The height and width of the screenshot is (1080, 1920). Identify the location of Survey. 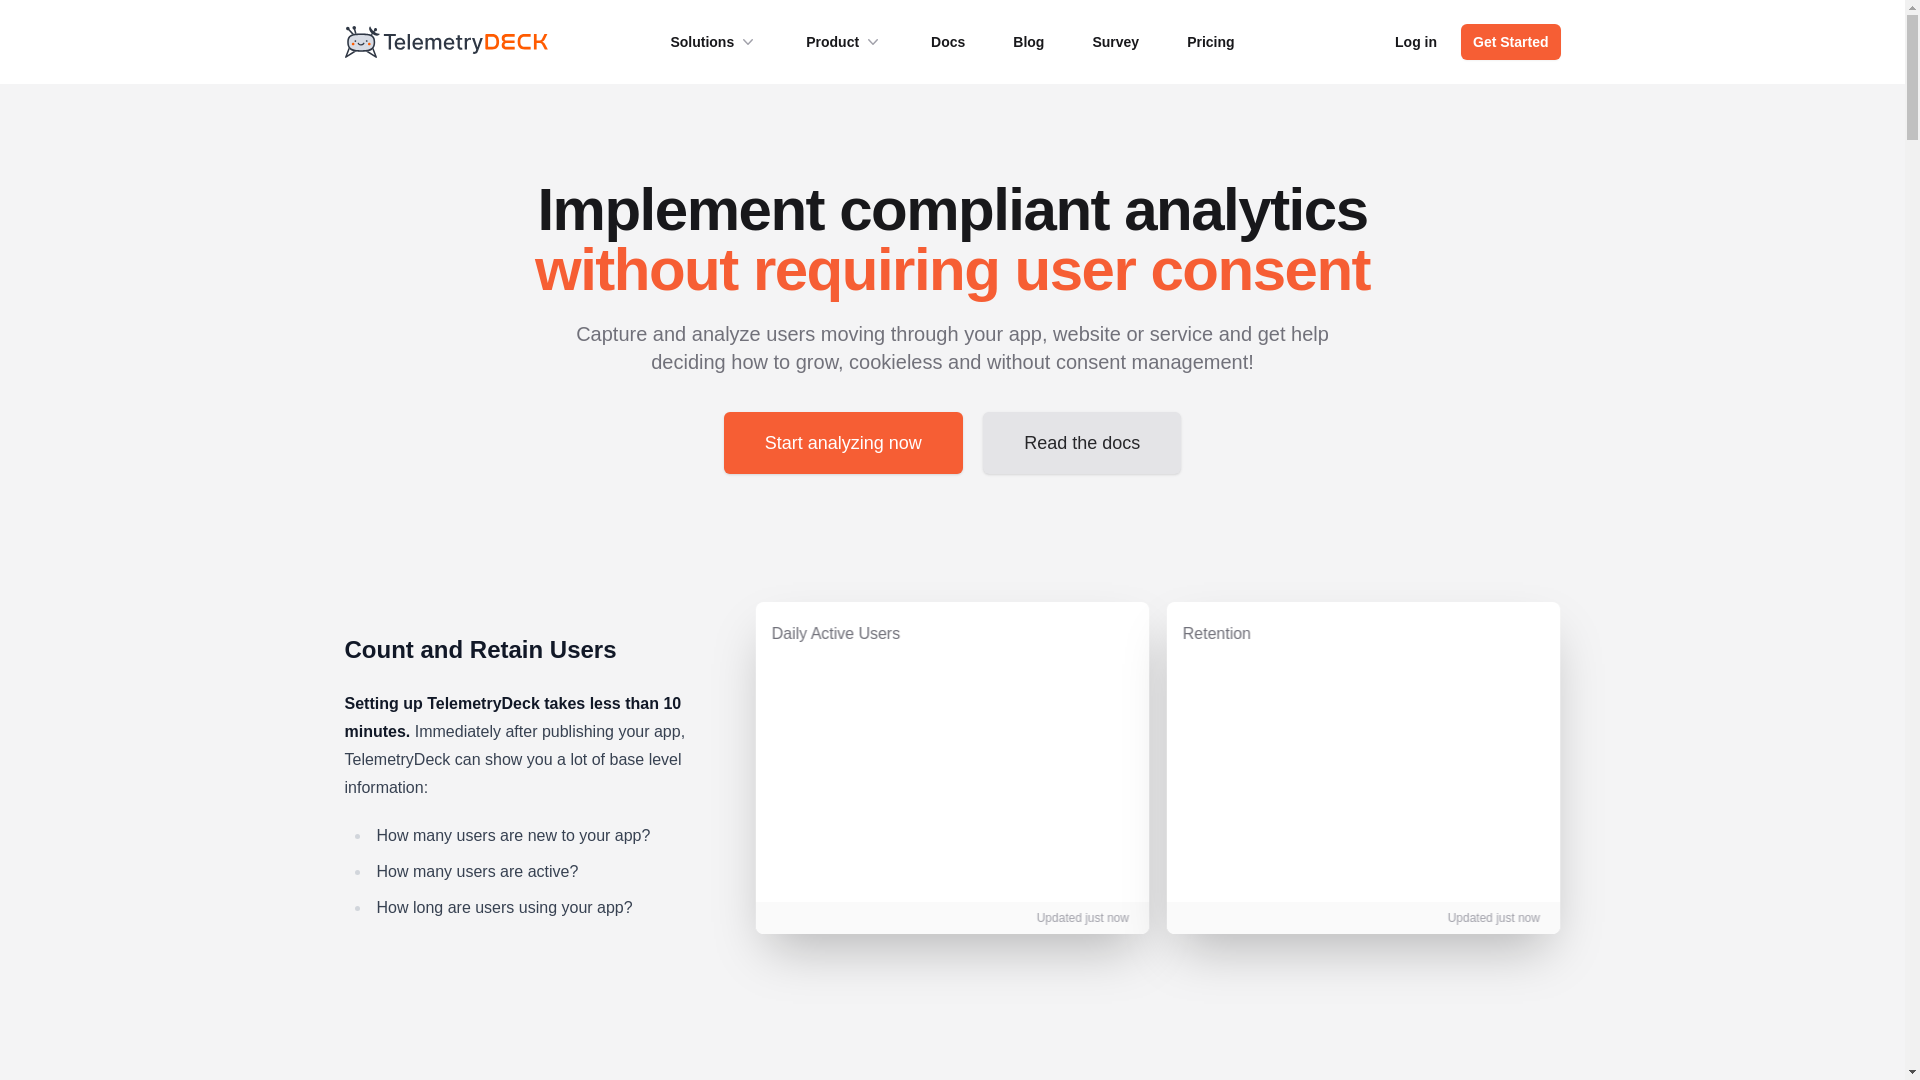
(1115, 42).